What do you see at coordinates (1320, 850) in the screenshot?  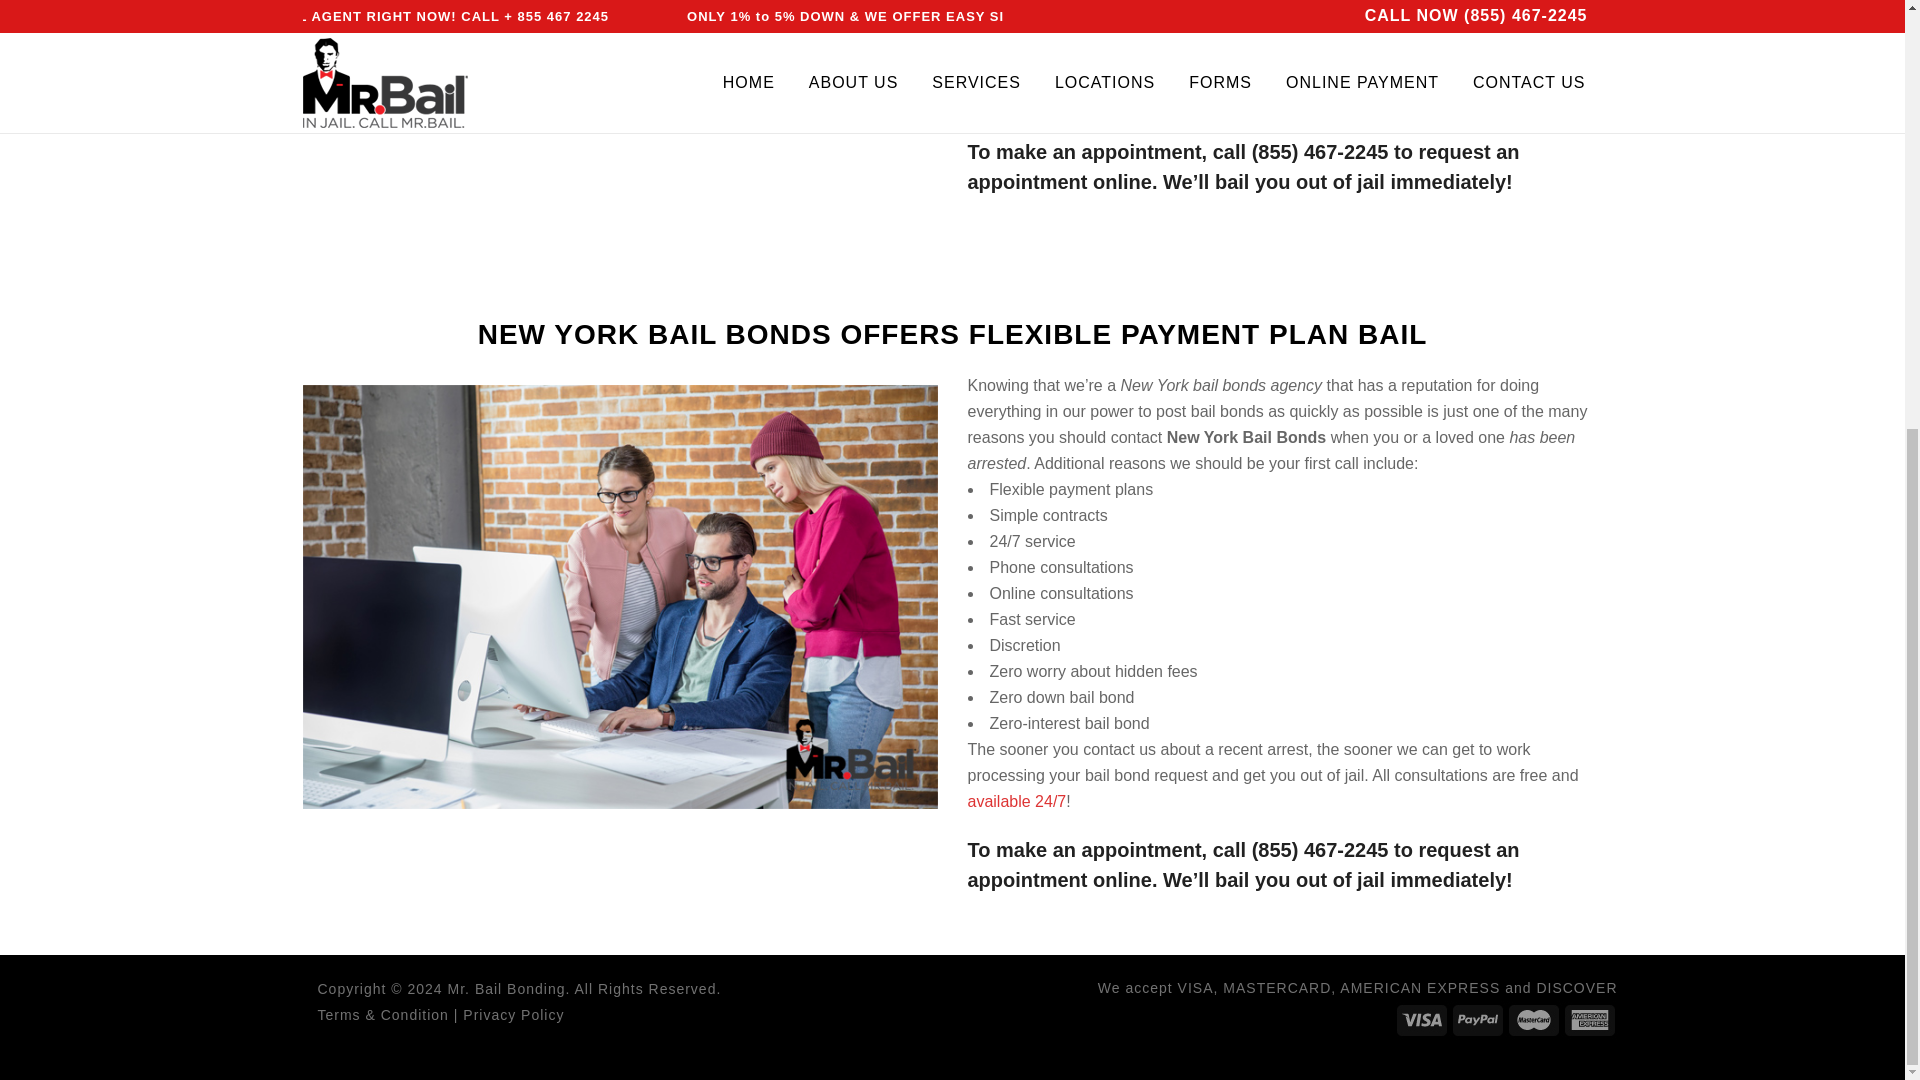 I see `Porterville Bail Bond Store` at bounding box center [1320, 850].